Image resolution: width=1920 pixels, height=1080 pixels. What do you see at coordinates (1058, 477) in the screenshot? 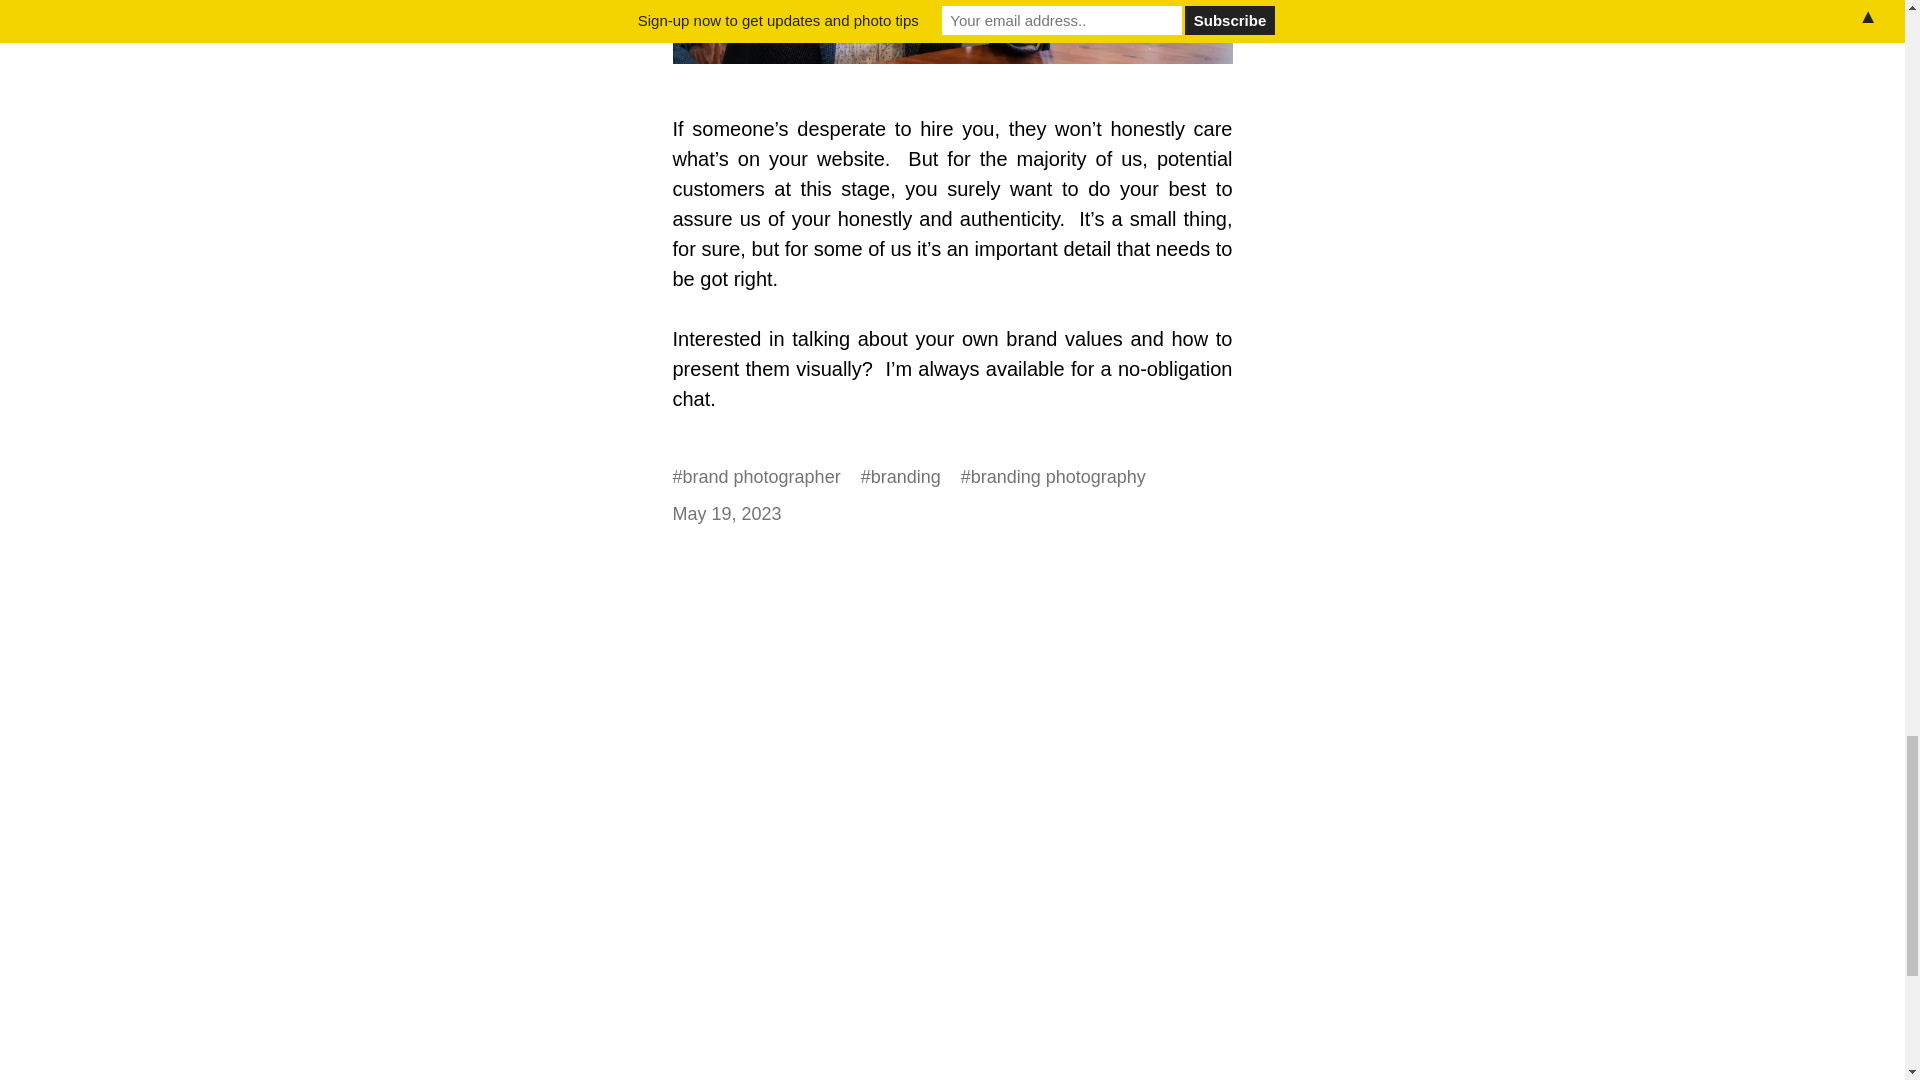
I see `branding photography` at bounding box center [1058, 477].